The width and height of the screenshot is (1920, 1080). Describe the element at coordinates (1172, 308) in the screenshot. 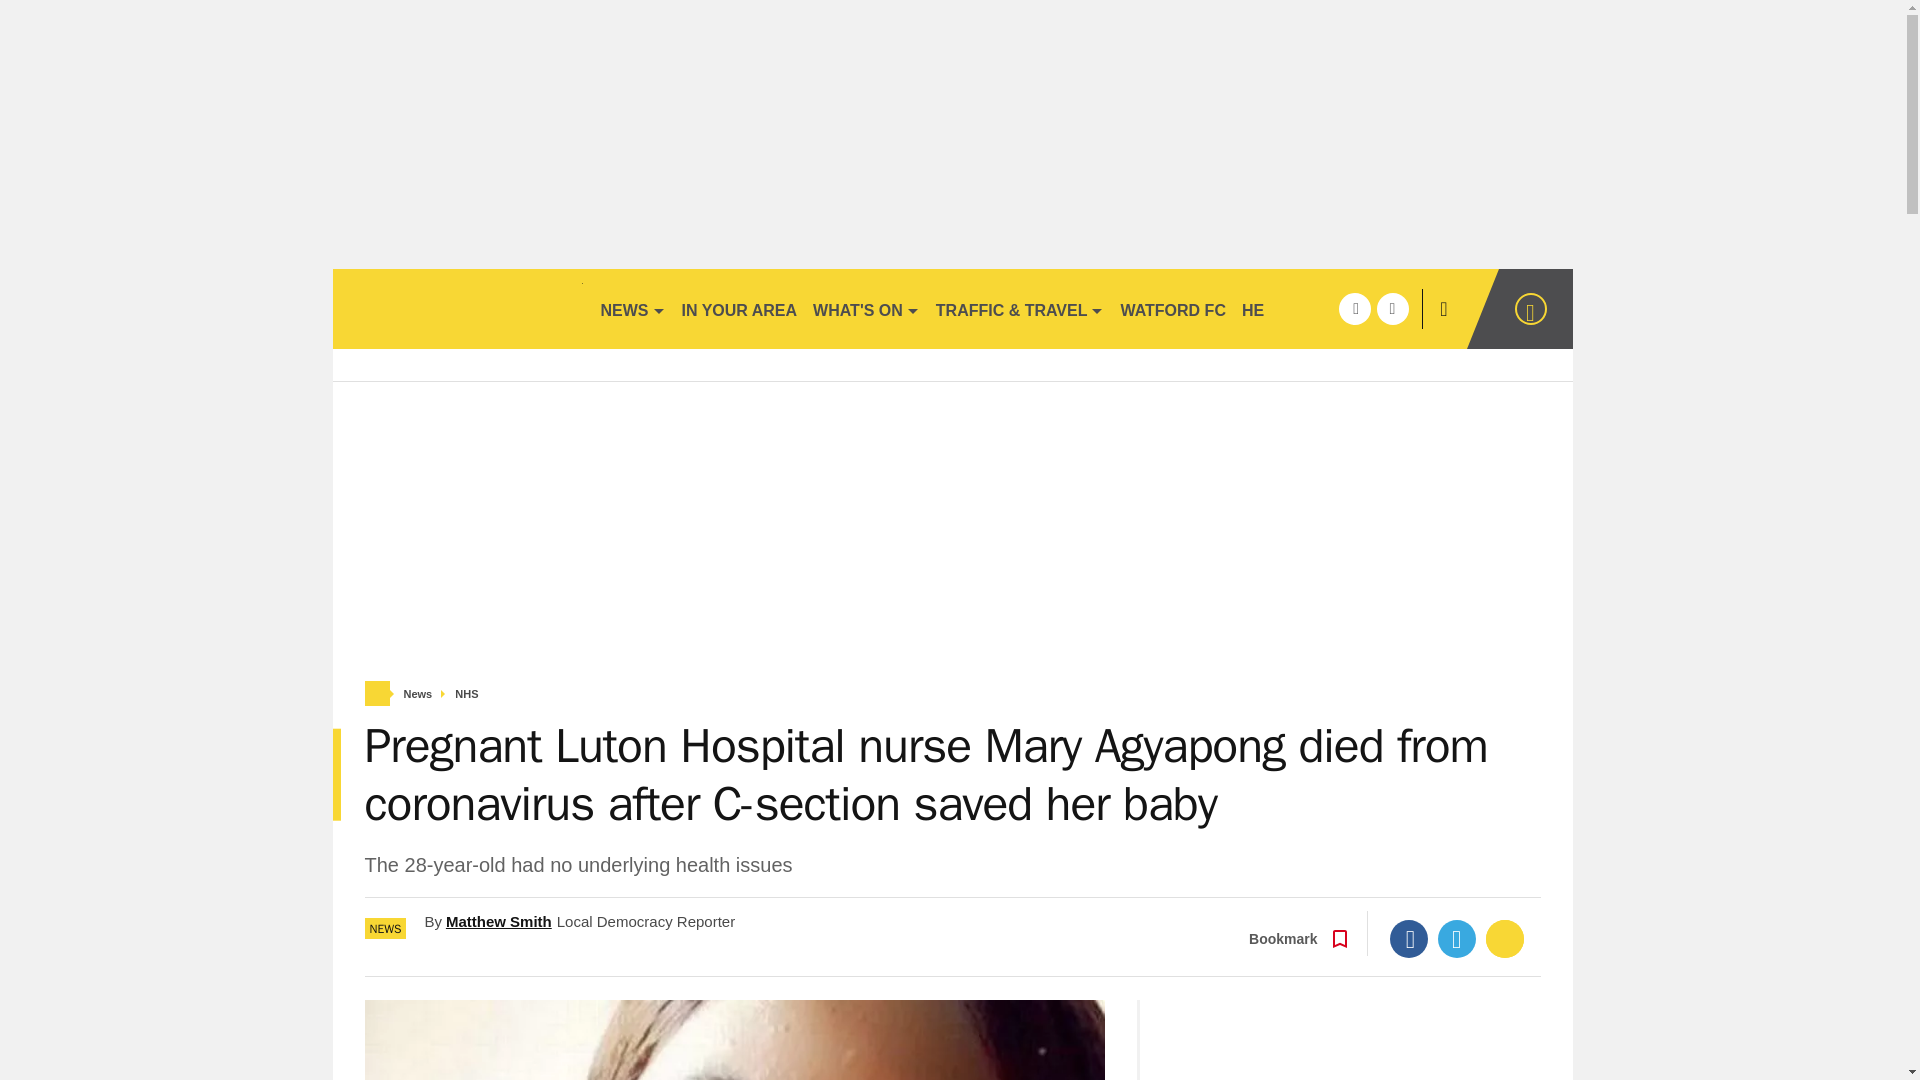

I see `WATFORD FC` at that location.